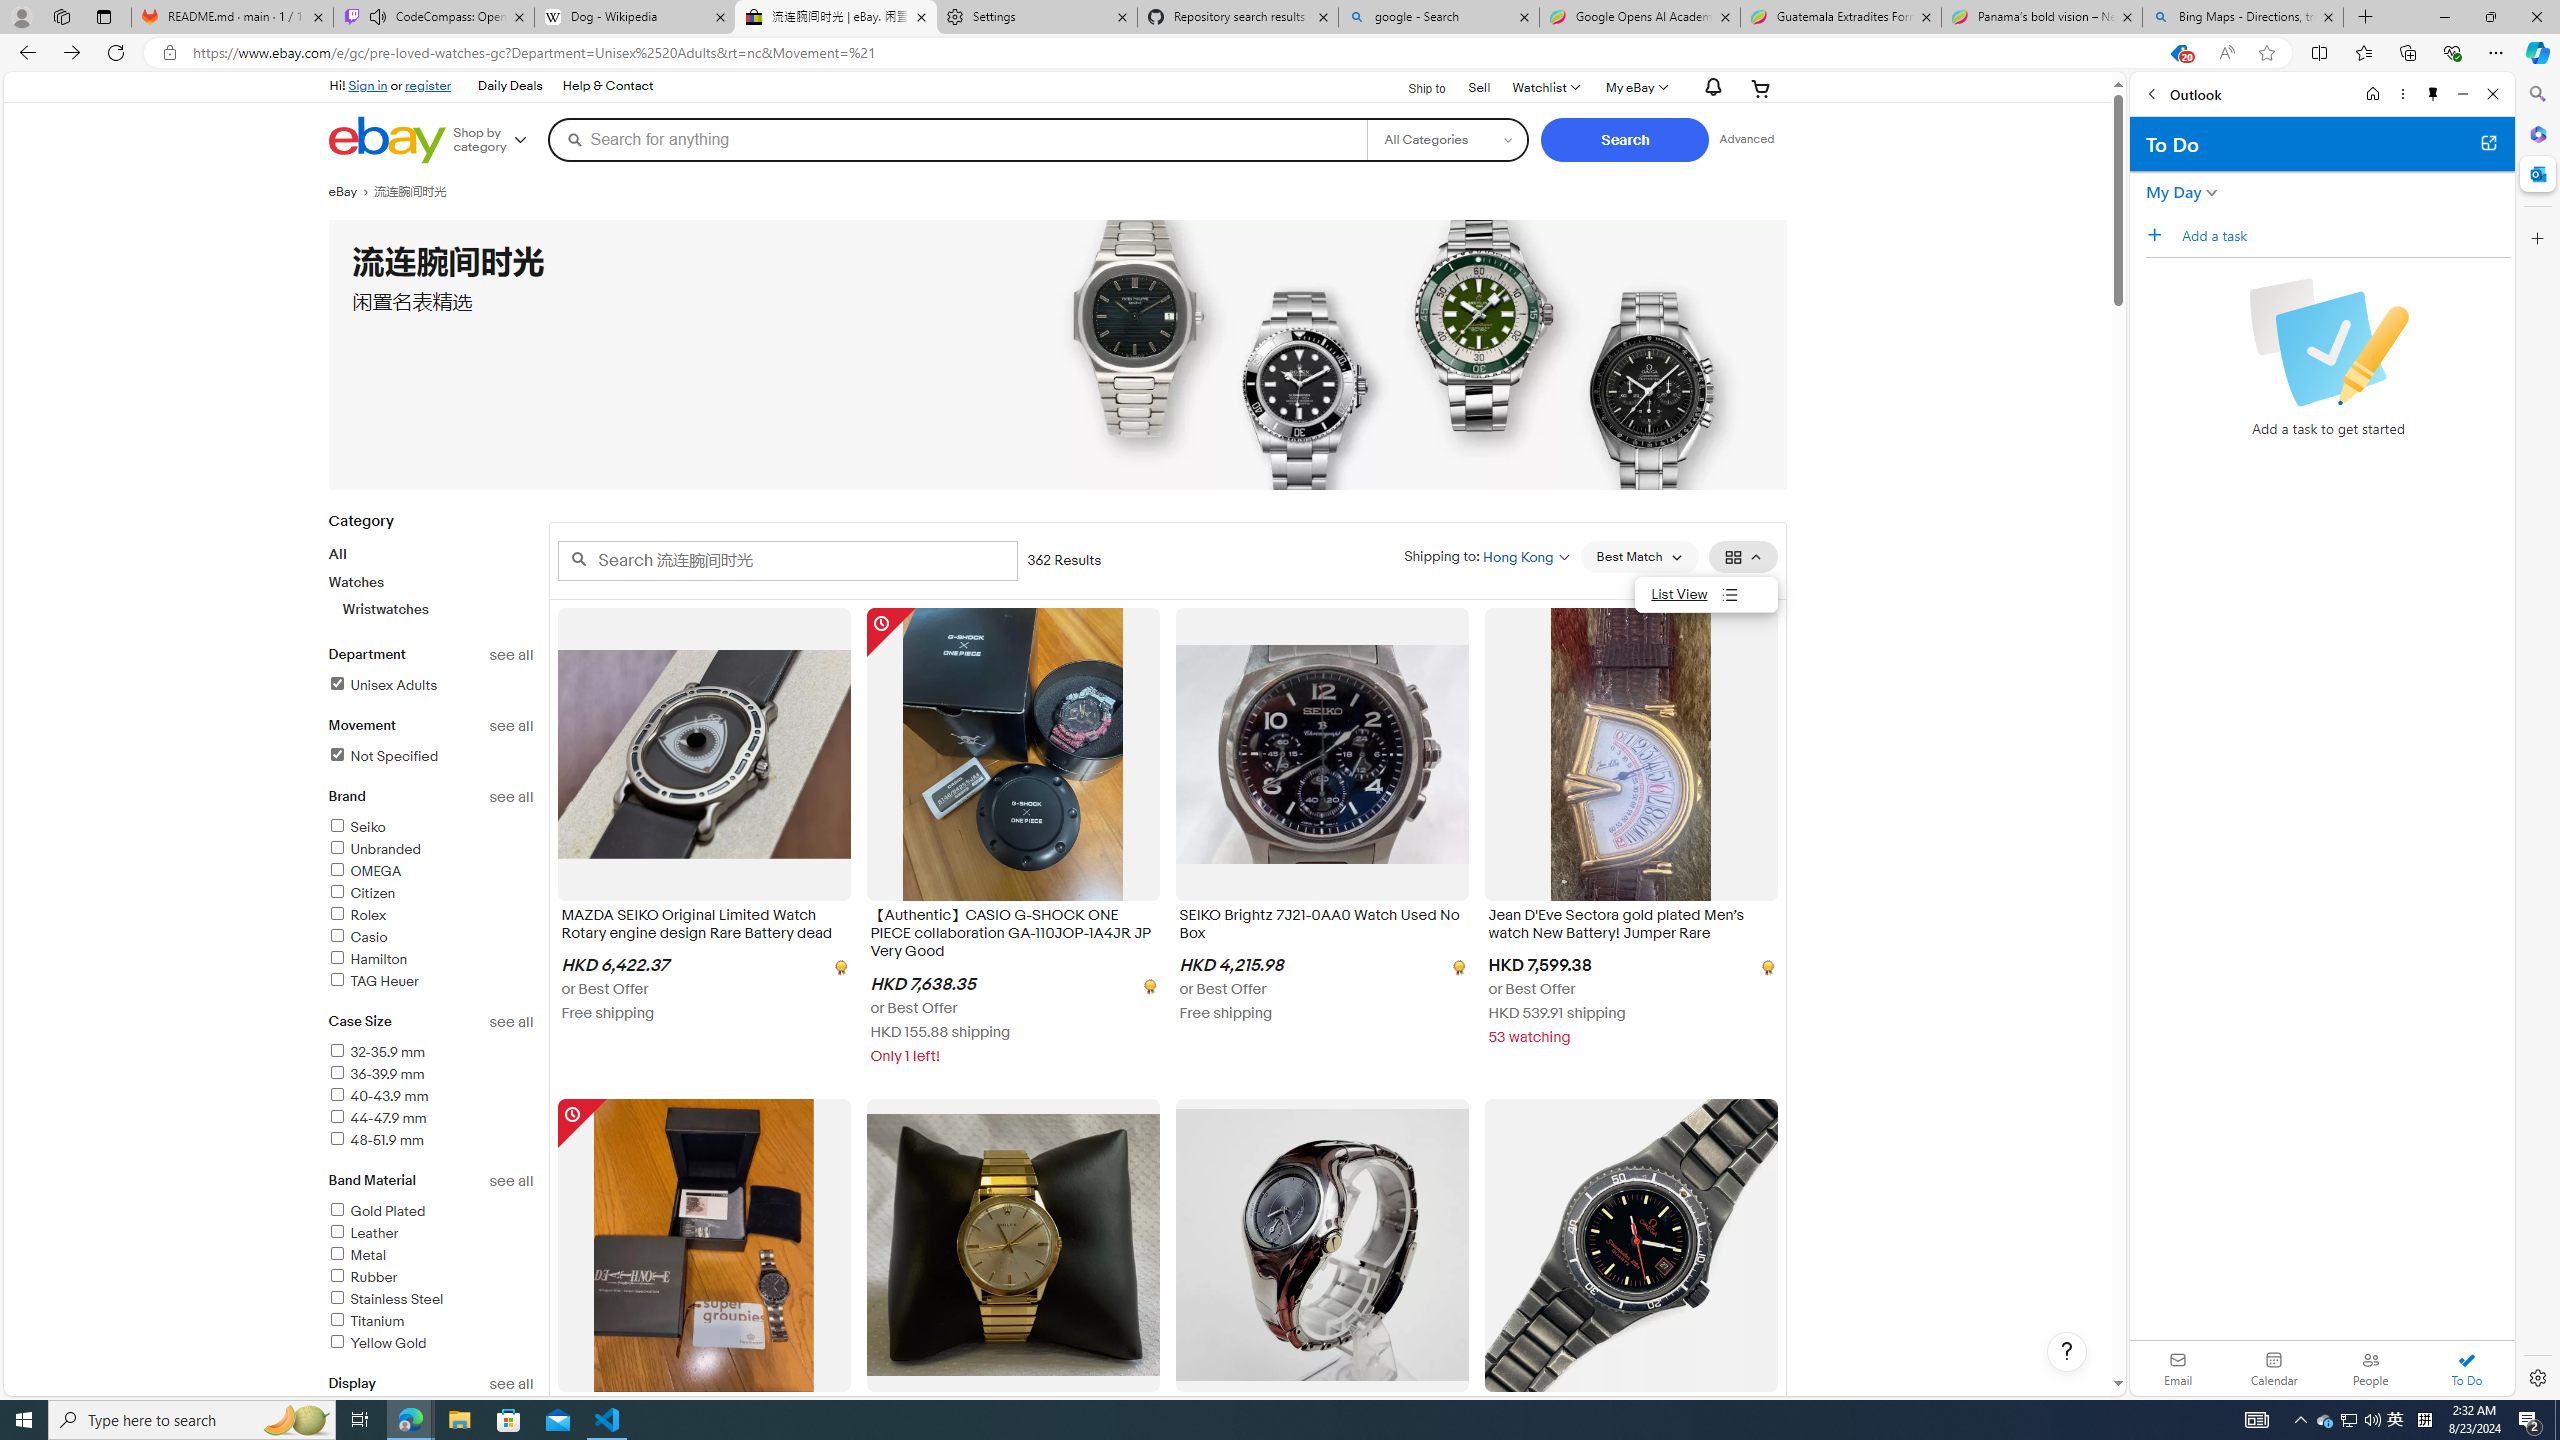 The width and height of the screenshot is (2560, 1440). I want to click on SEIKO Brightz 7J21-0AA0 Watch Used No Box, so click(1322, 928).